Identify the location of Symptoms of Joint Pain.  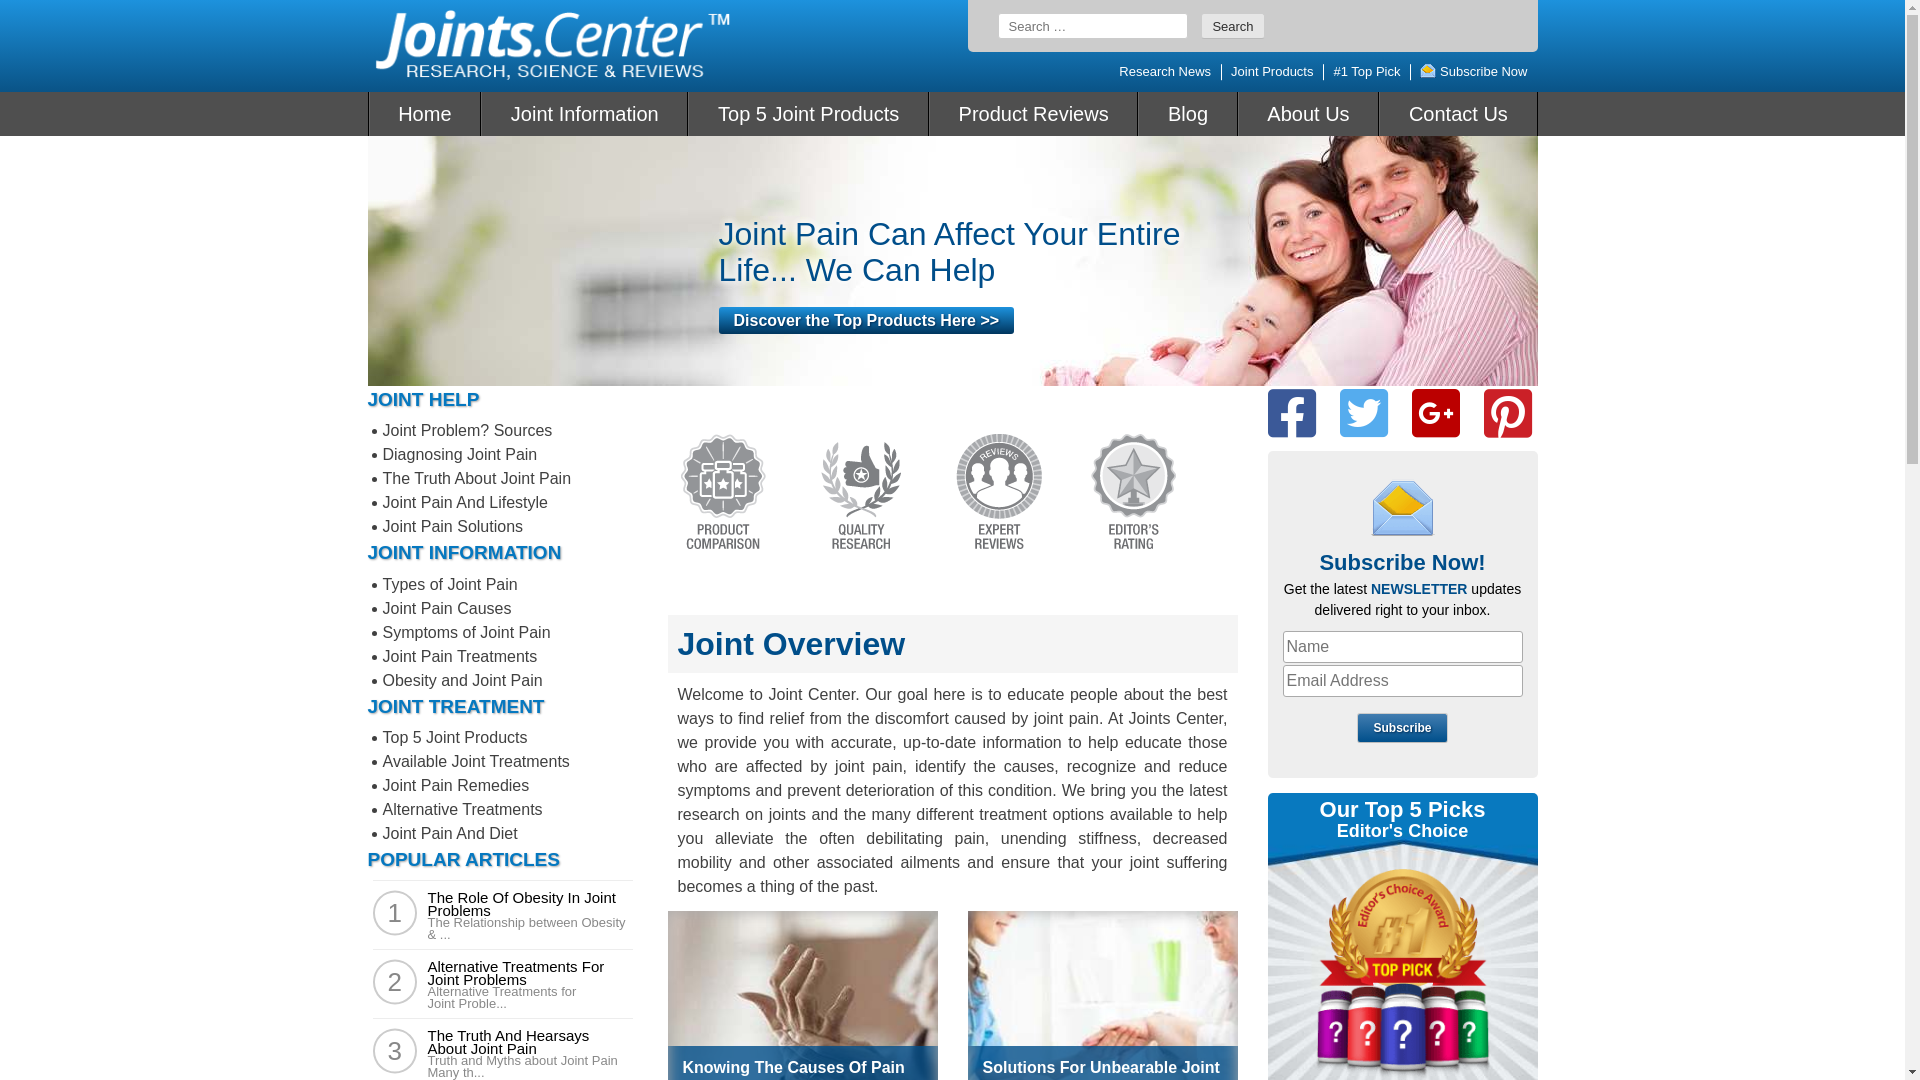
(466, 632).